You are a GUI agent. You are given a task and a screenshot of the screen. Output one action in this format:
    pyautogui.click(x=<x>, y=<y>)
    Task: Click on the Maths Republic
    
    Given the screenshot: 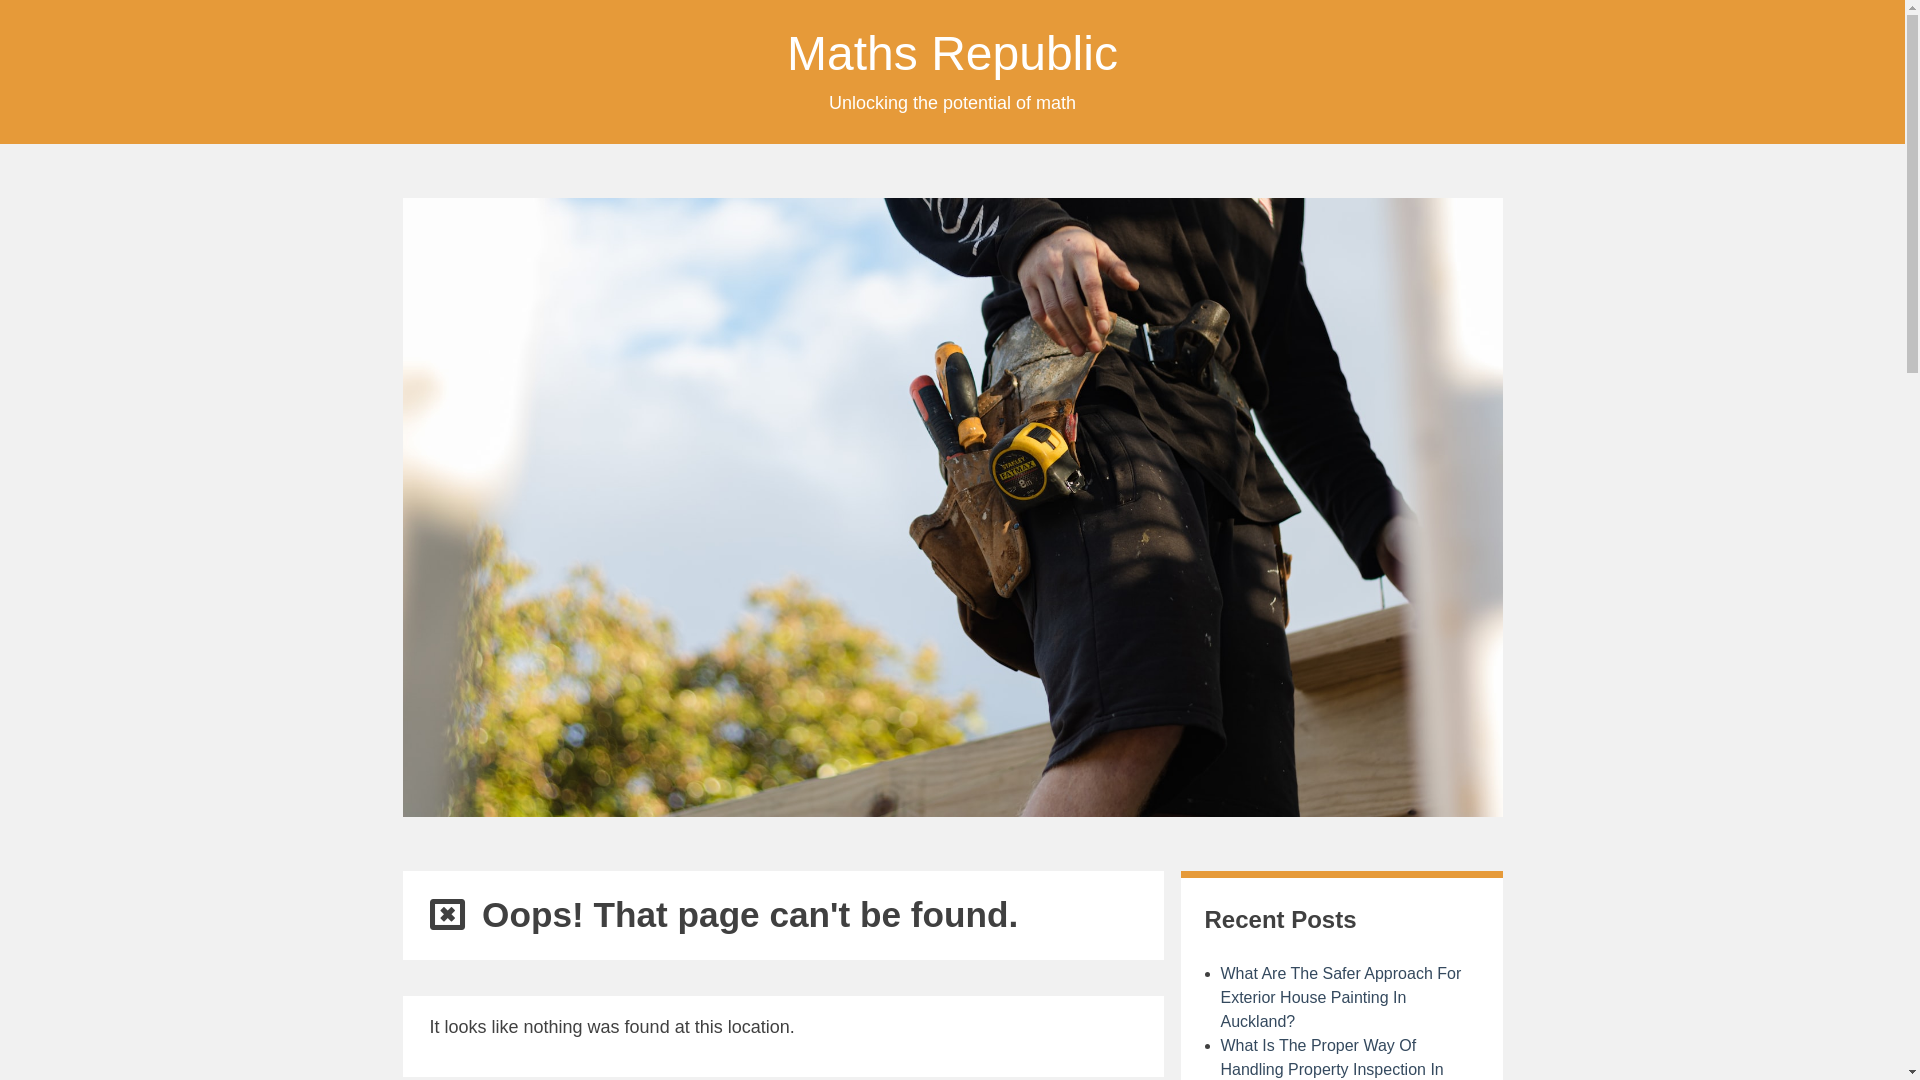 What is the action you would take?
    pyautogui.click(x=952, y=54)
    